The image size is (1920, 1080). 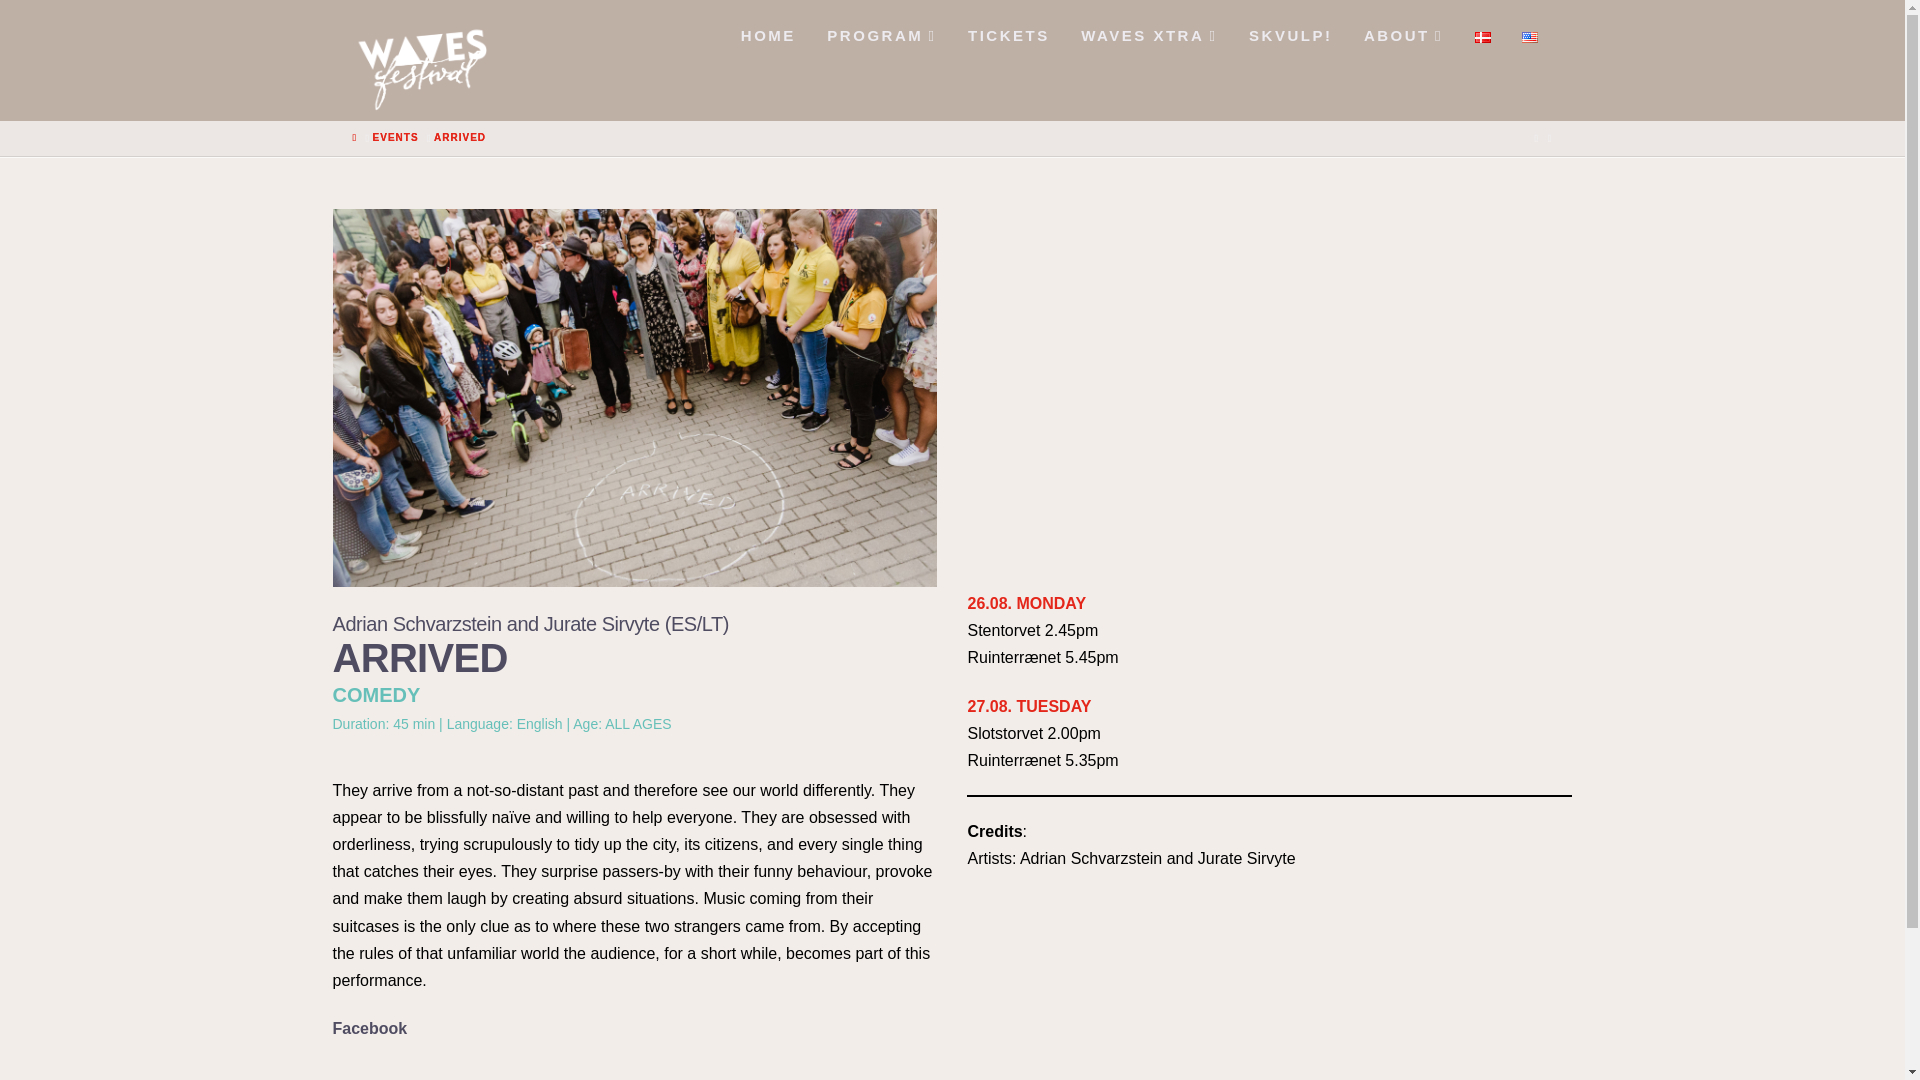 What do you see at coordinates (1402, 30) in the screenshot?
I see `ABOUT` at bounding box center [1402, 30].